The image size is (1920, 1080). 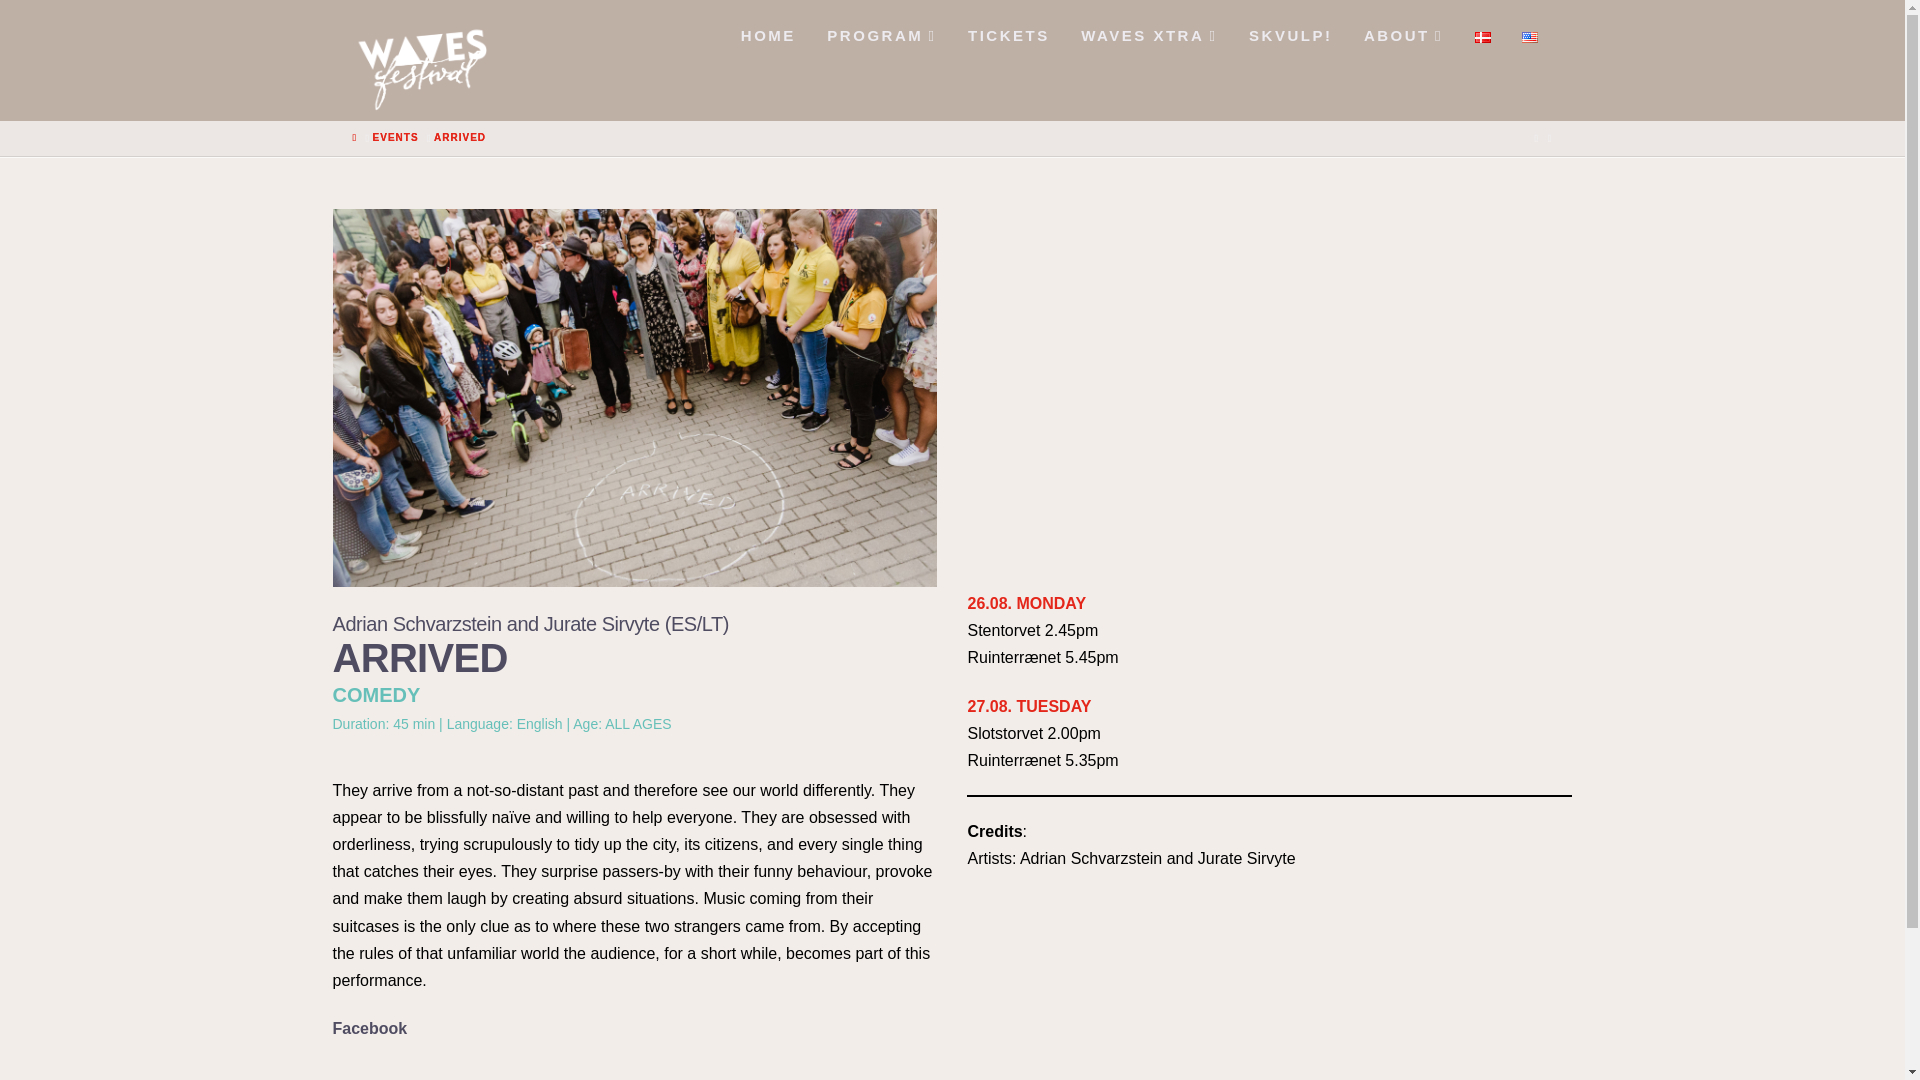 What do you see at coordinates (1402, 30) in the screenshot?
I see `ABOUT` at bounding box center [1402, 30].